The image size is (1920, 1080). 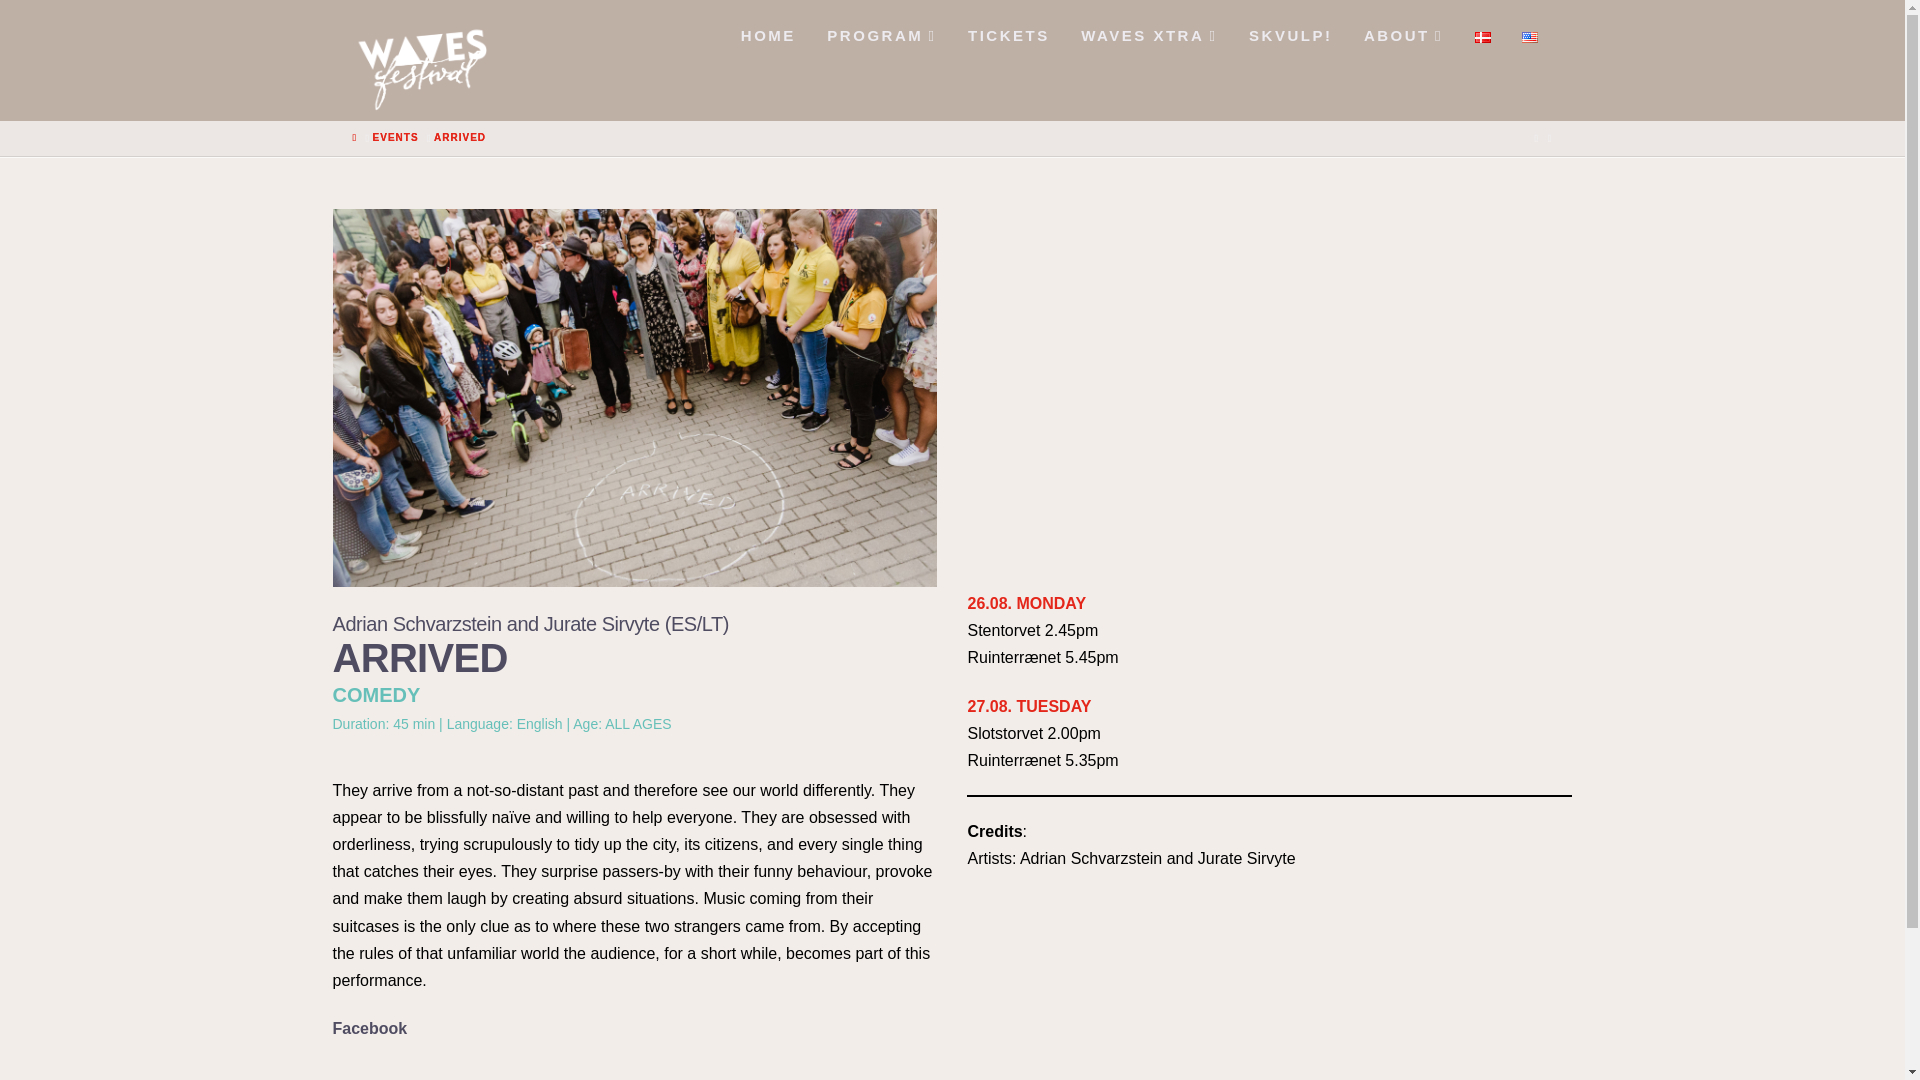 What do you see at coordinates (1402, 30) in the screenshot?
I see `ABOUT` at bounding box center [1402, 30].